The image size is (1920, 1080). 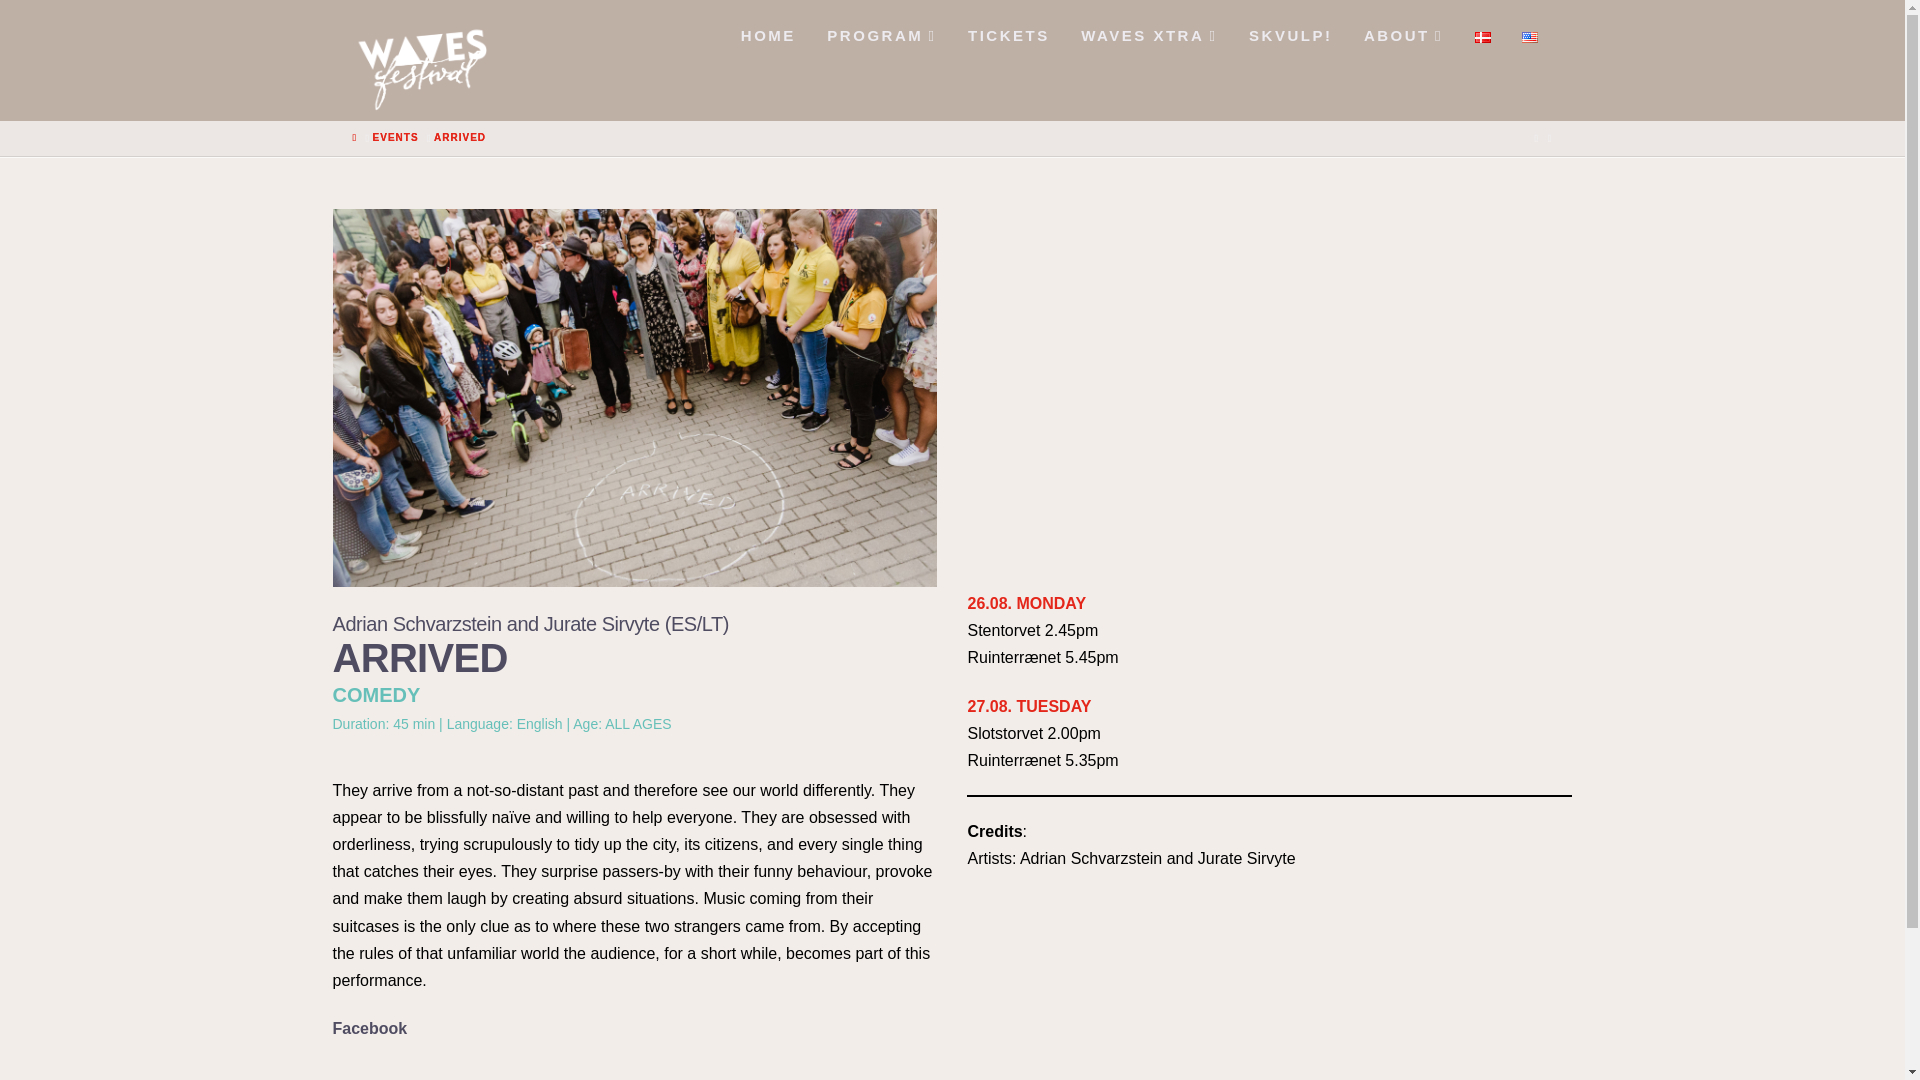 What do you see at coordinates (1402, 30) in the screenshot?
I see `ABOUT` at bounding box center [1402, 30].